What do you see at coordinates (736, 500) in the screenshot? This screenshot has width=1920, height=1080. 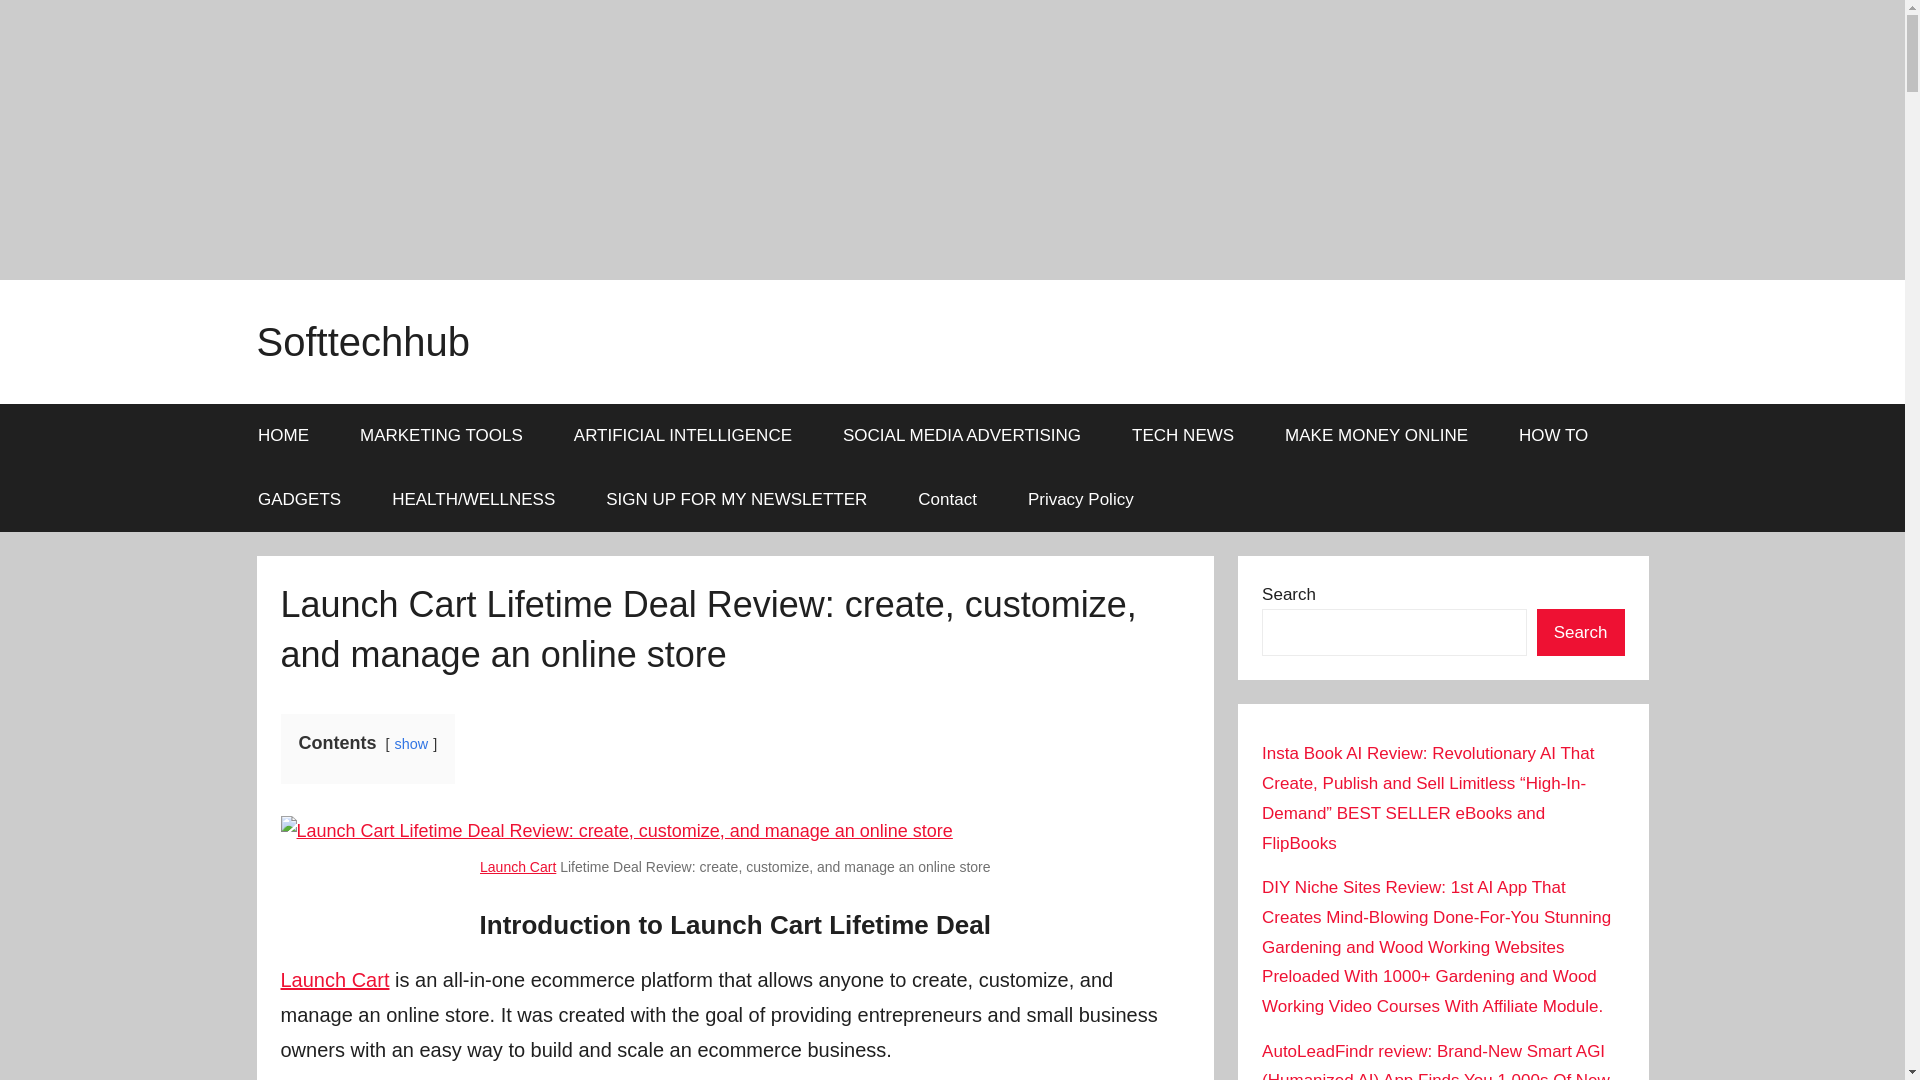 I see `SIGN UP FOR MY NEWSLETTER` at bounding box center [736, 500].